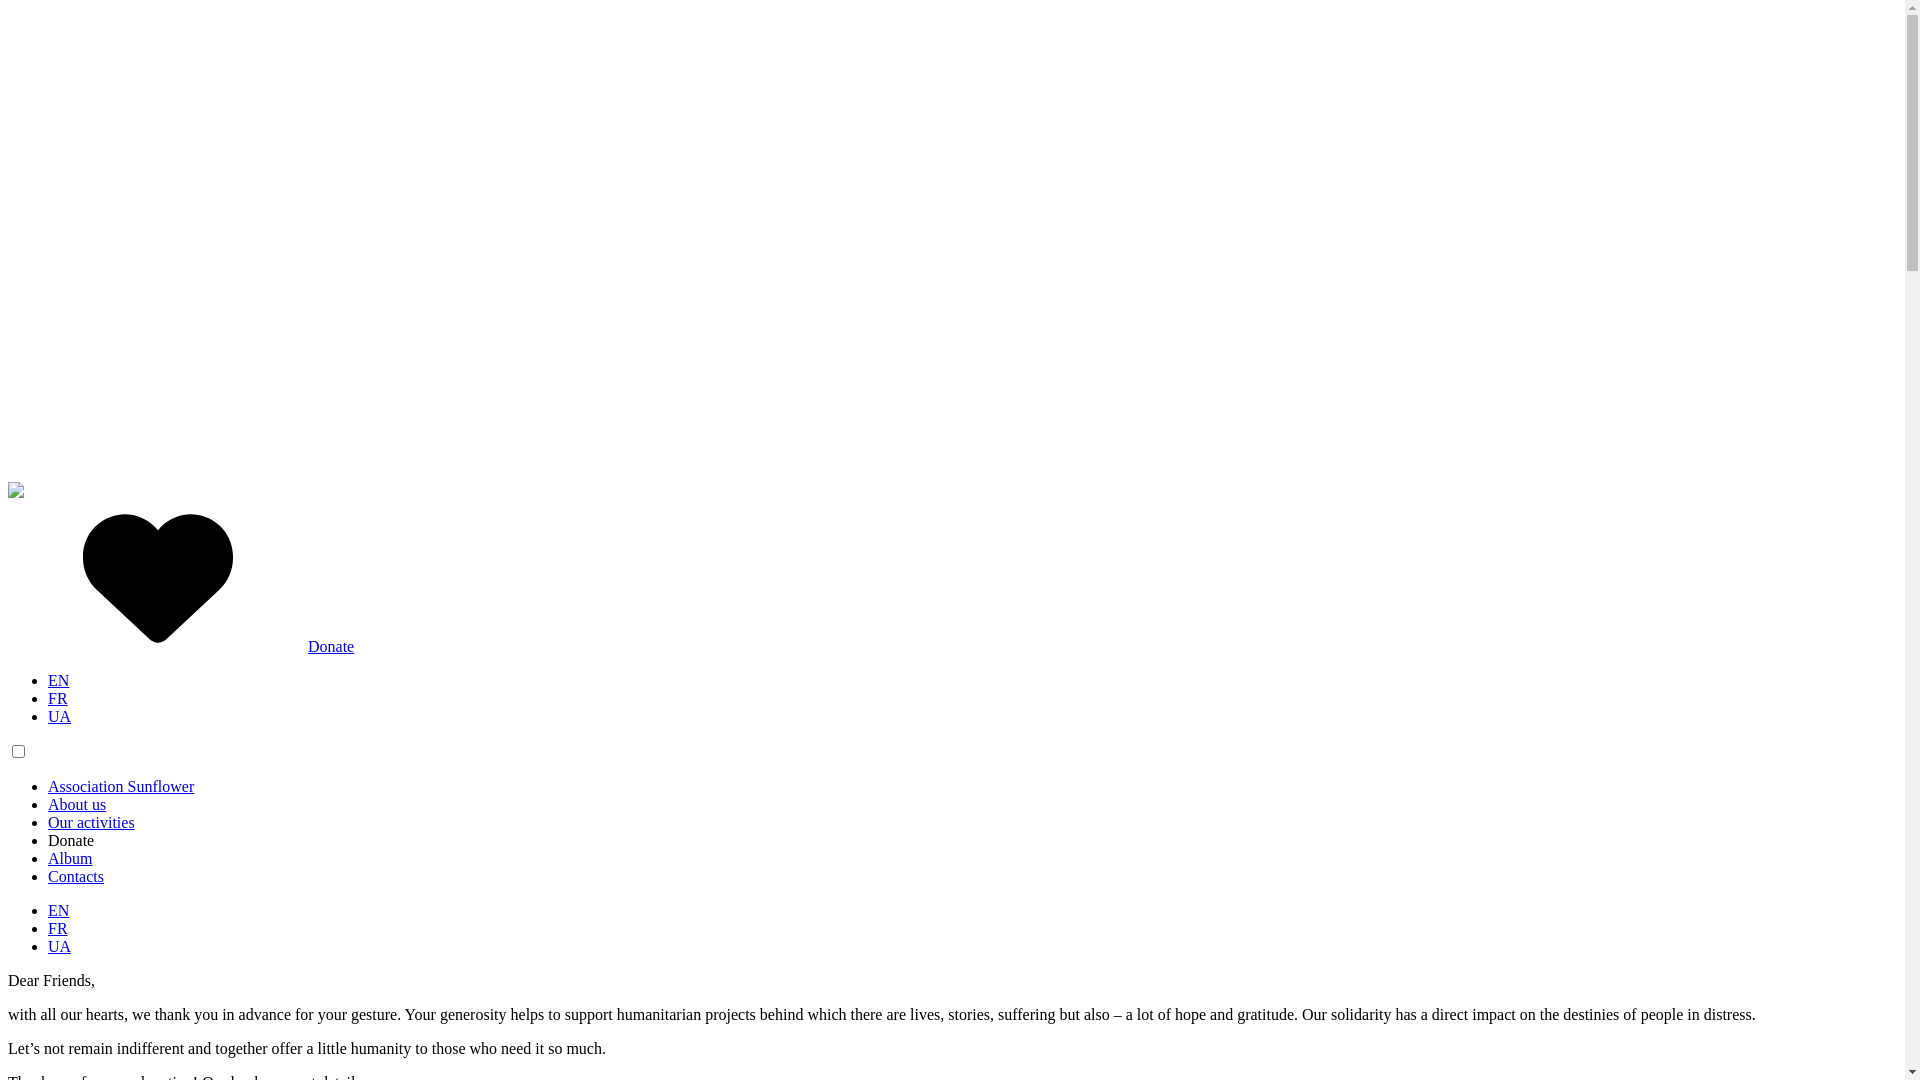 The width and height of the screenshot is (1920, 1080). Describe the element at coordinates (58, 680) in the screenshot. I see `EN` at that location.